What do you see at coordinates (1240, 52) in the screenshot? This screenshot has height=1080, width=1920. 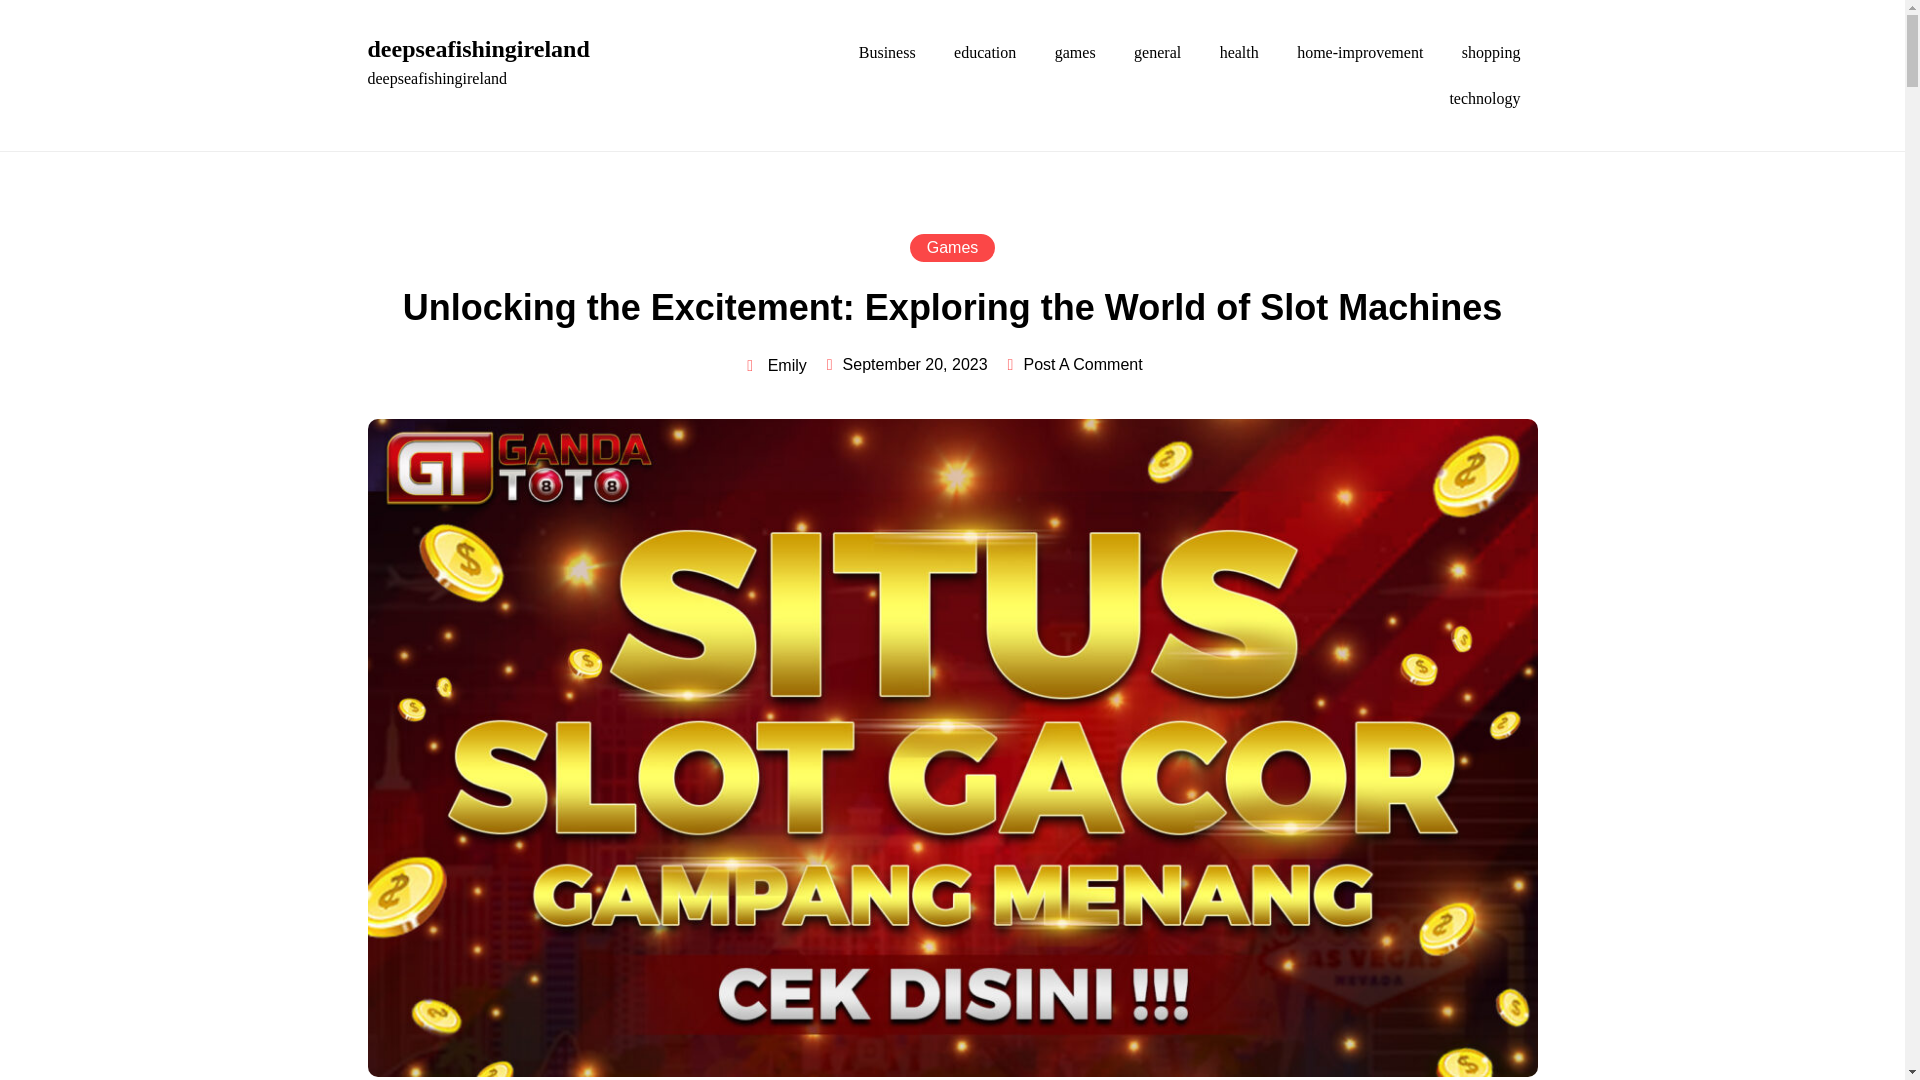 I see `health` at bounding box center [1240, 52].